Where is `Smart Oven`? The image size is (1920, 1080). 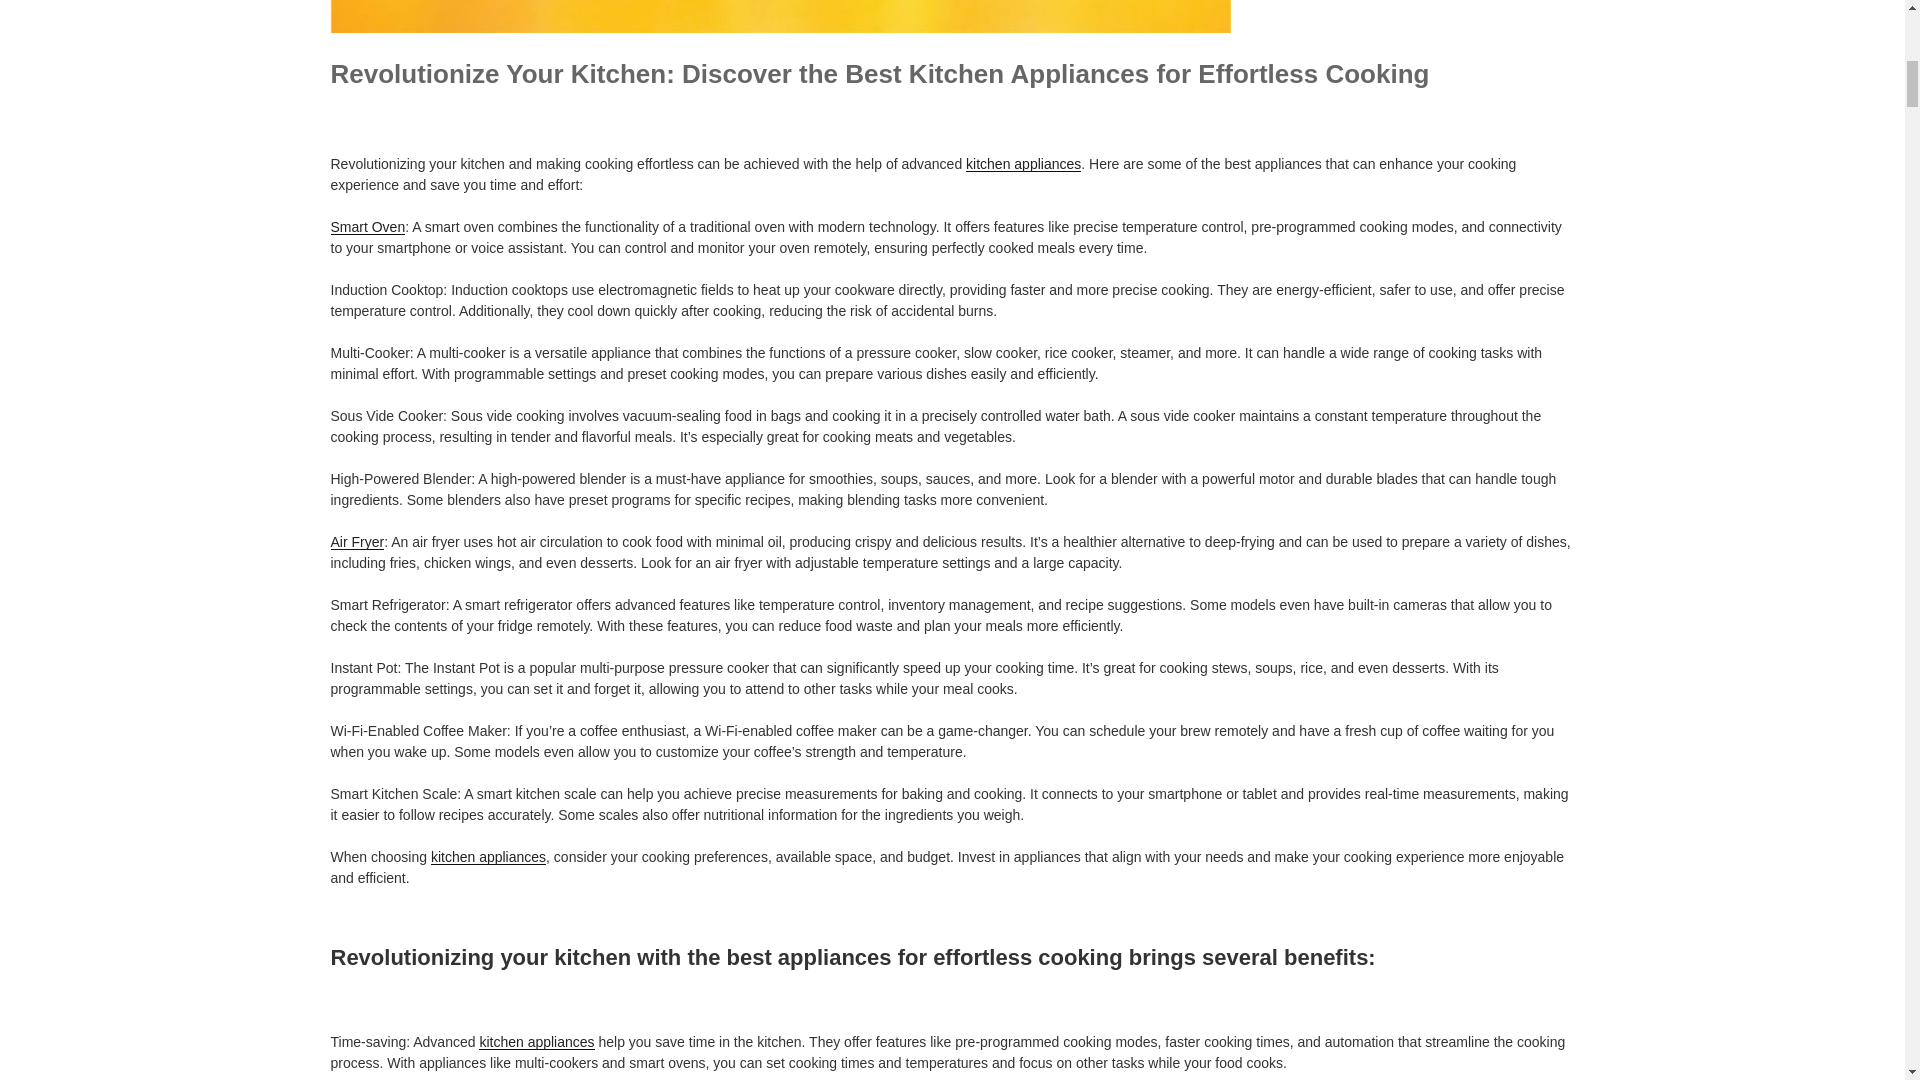 Smart Oven is located at coordinates (368, 227).